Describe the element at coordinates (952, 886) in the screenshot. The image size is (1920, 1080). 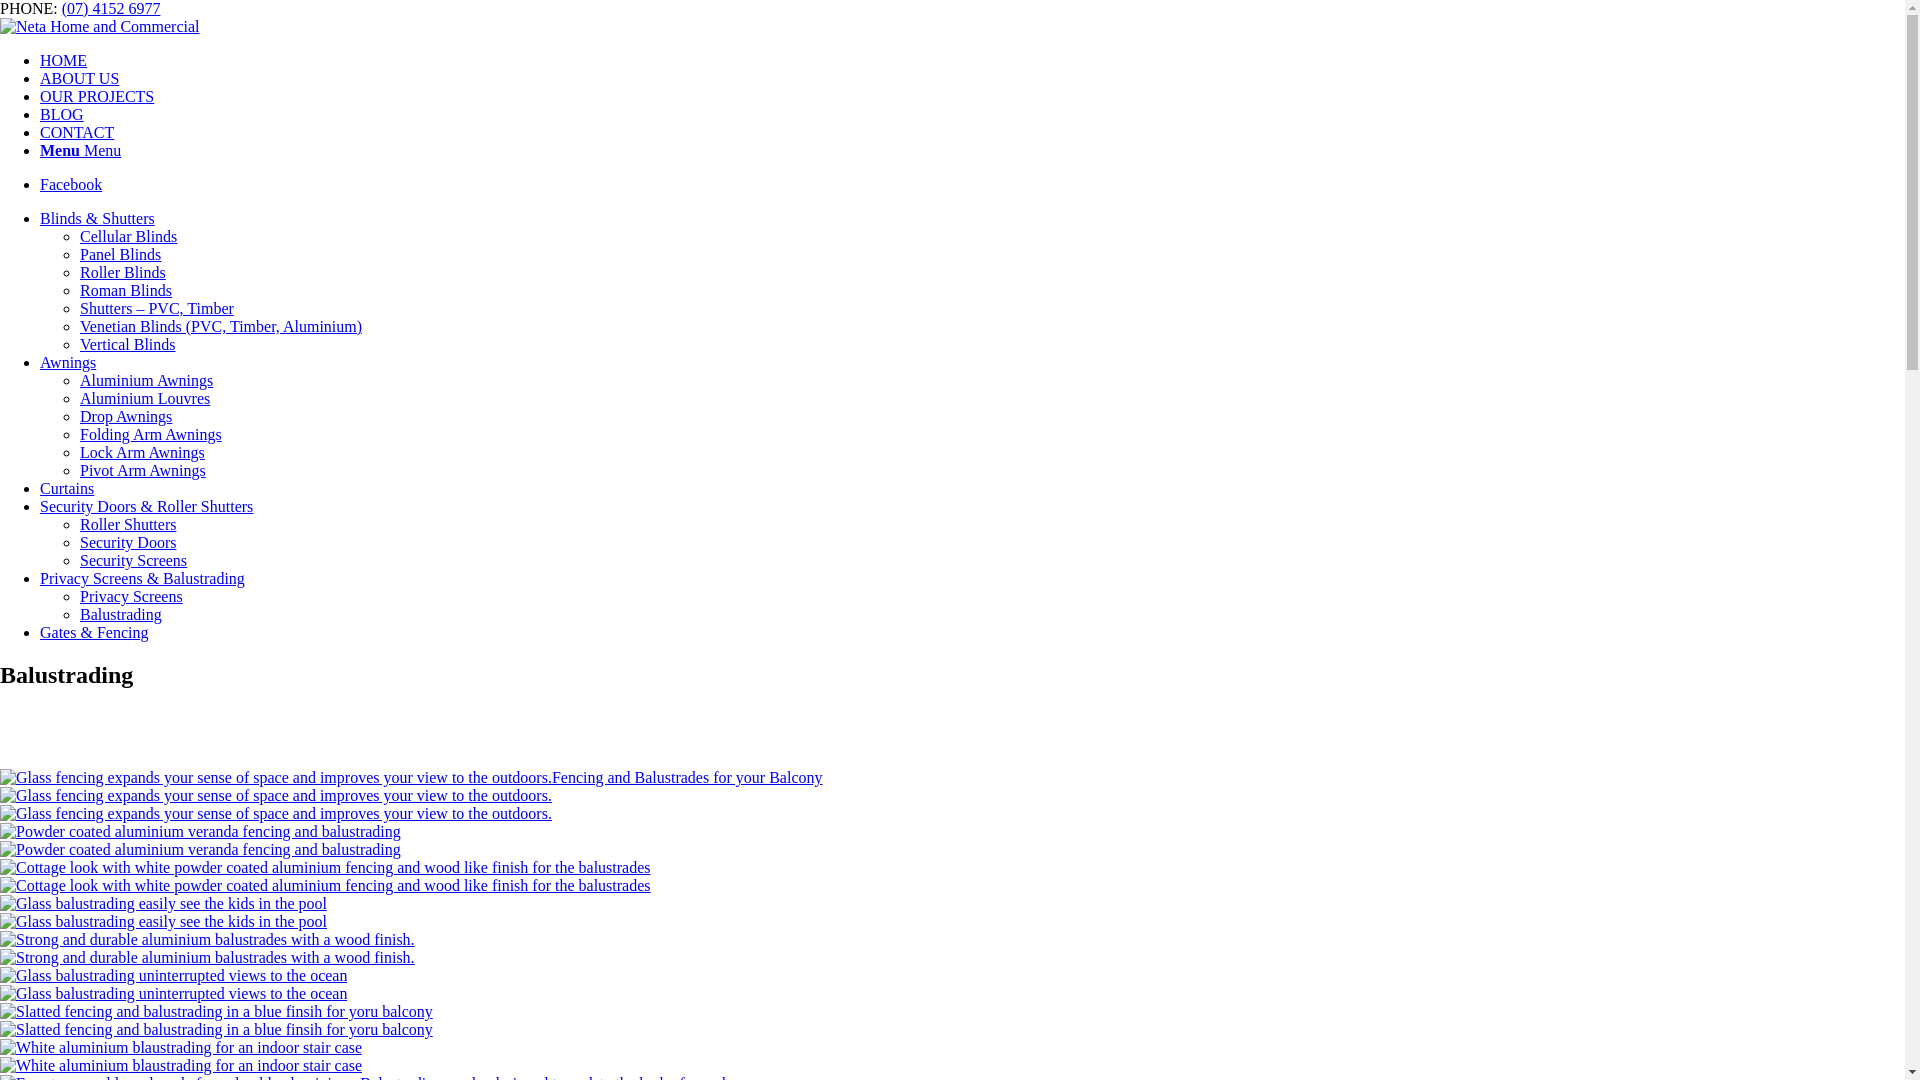
I see `Durable aluminium with a wood like finish` at that location.